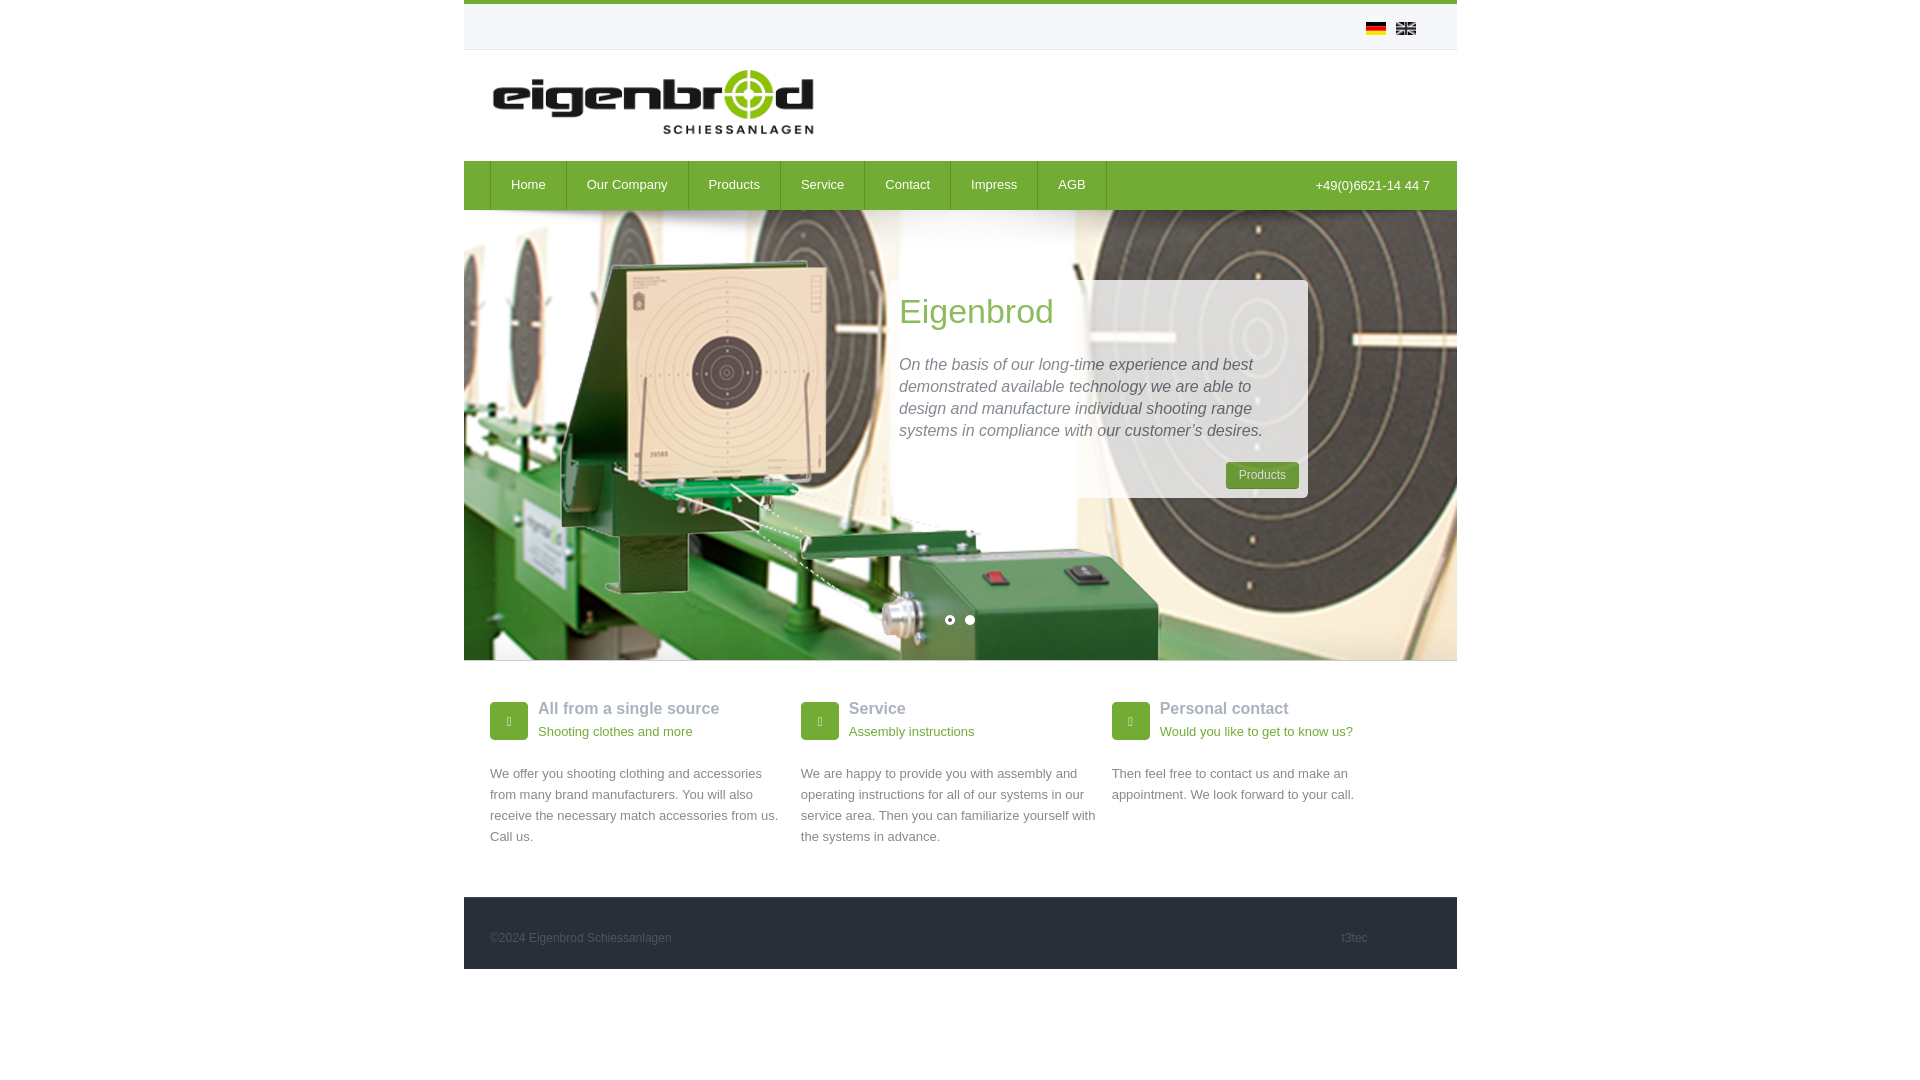  Describe the element at coordinates (1070, 184) in the screenshot. I see `AGB` at that location.